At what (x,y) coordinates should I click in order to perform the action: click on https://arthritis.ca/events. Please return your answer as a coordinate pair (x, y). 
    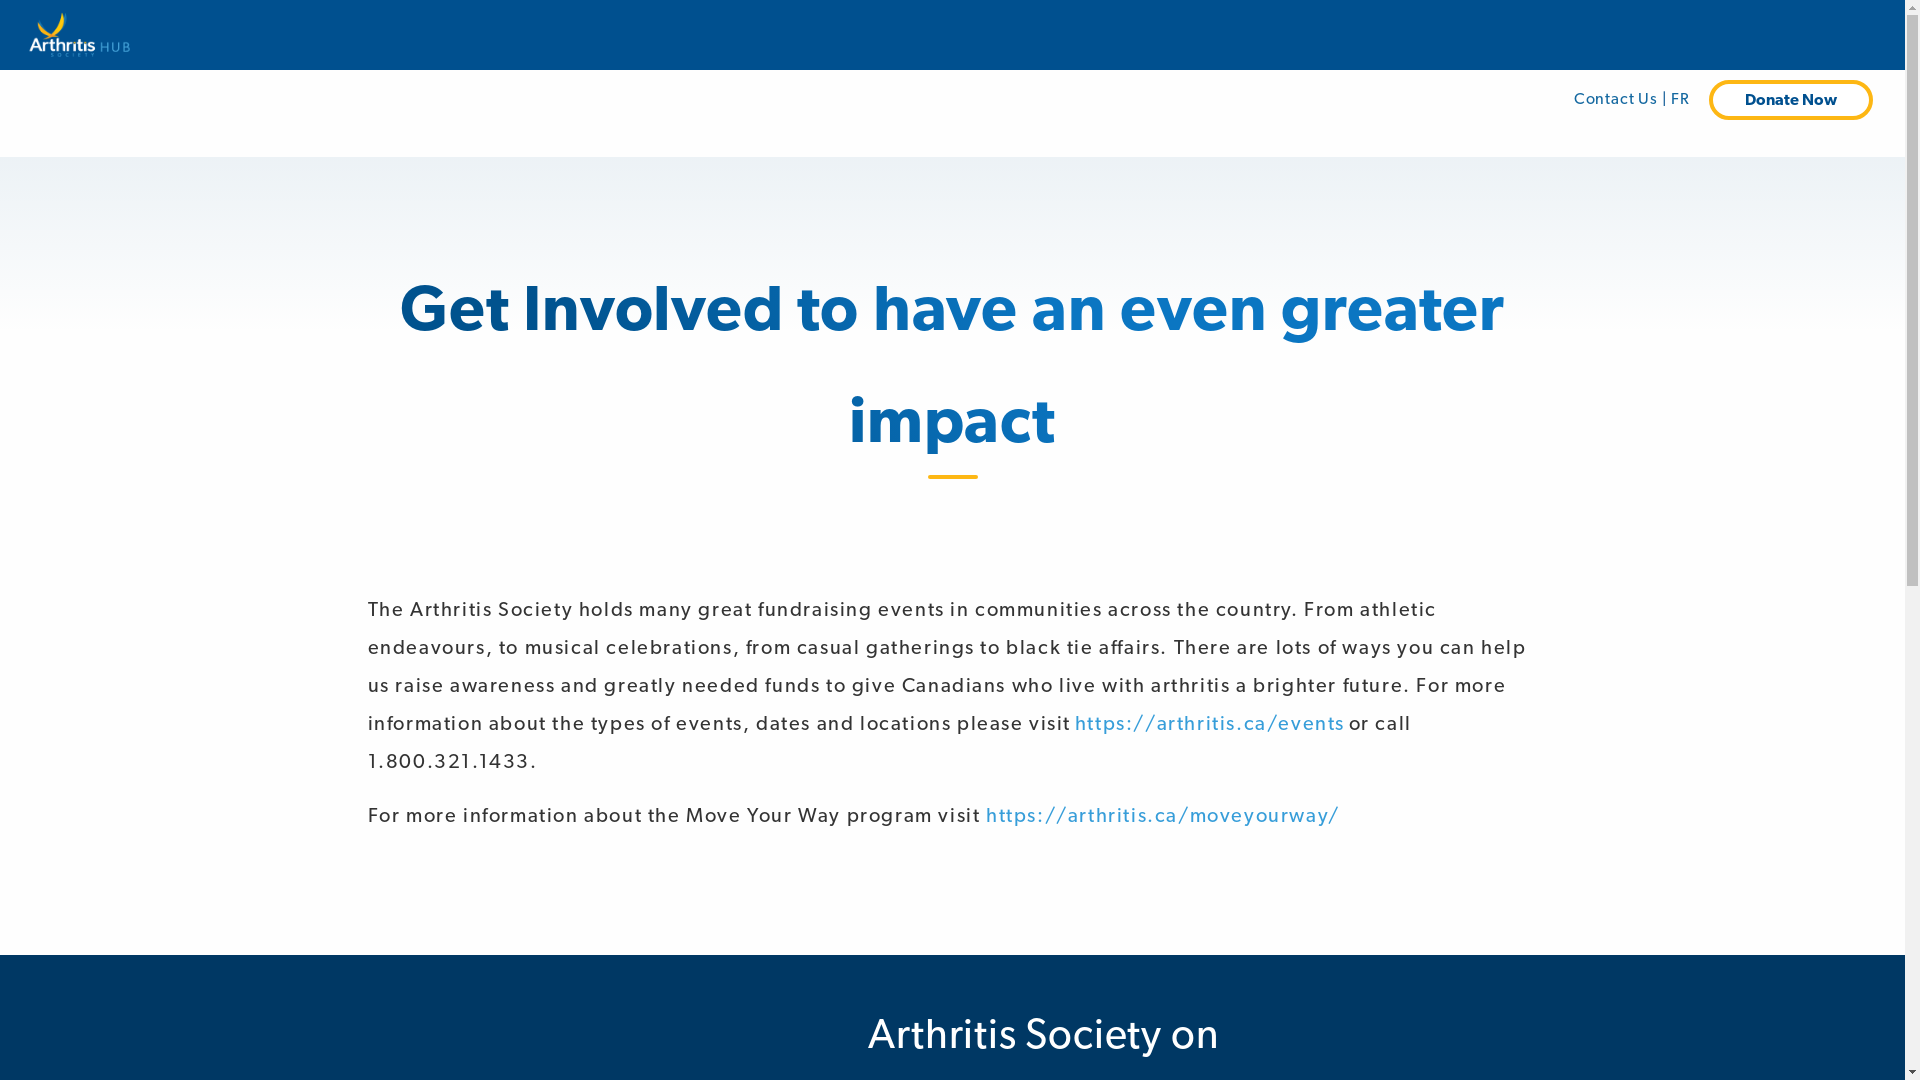
    Looking at the image, I should click on (1210, 723).